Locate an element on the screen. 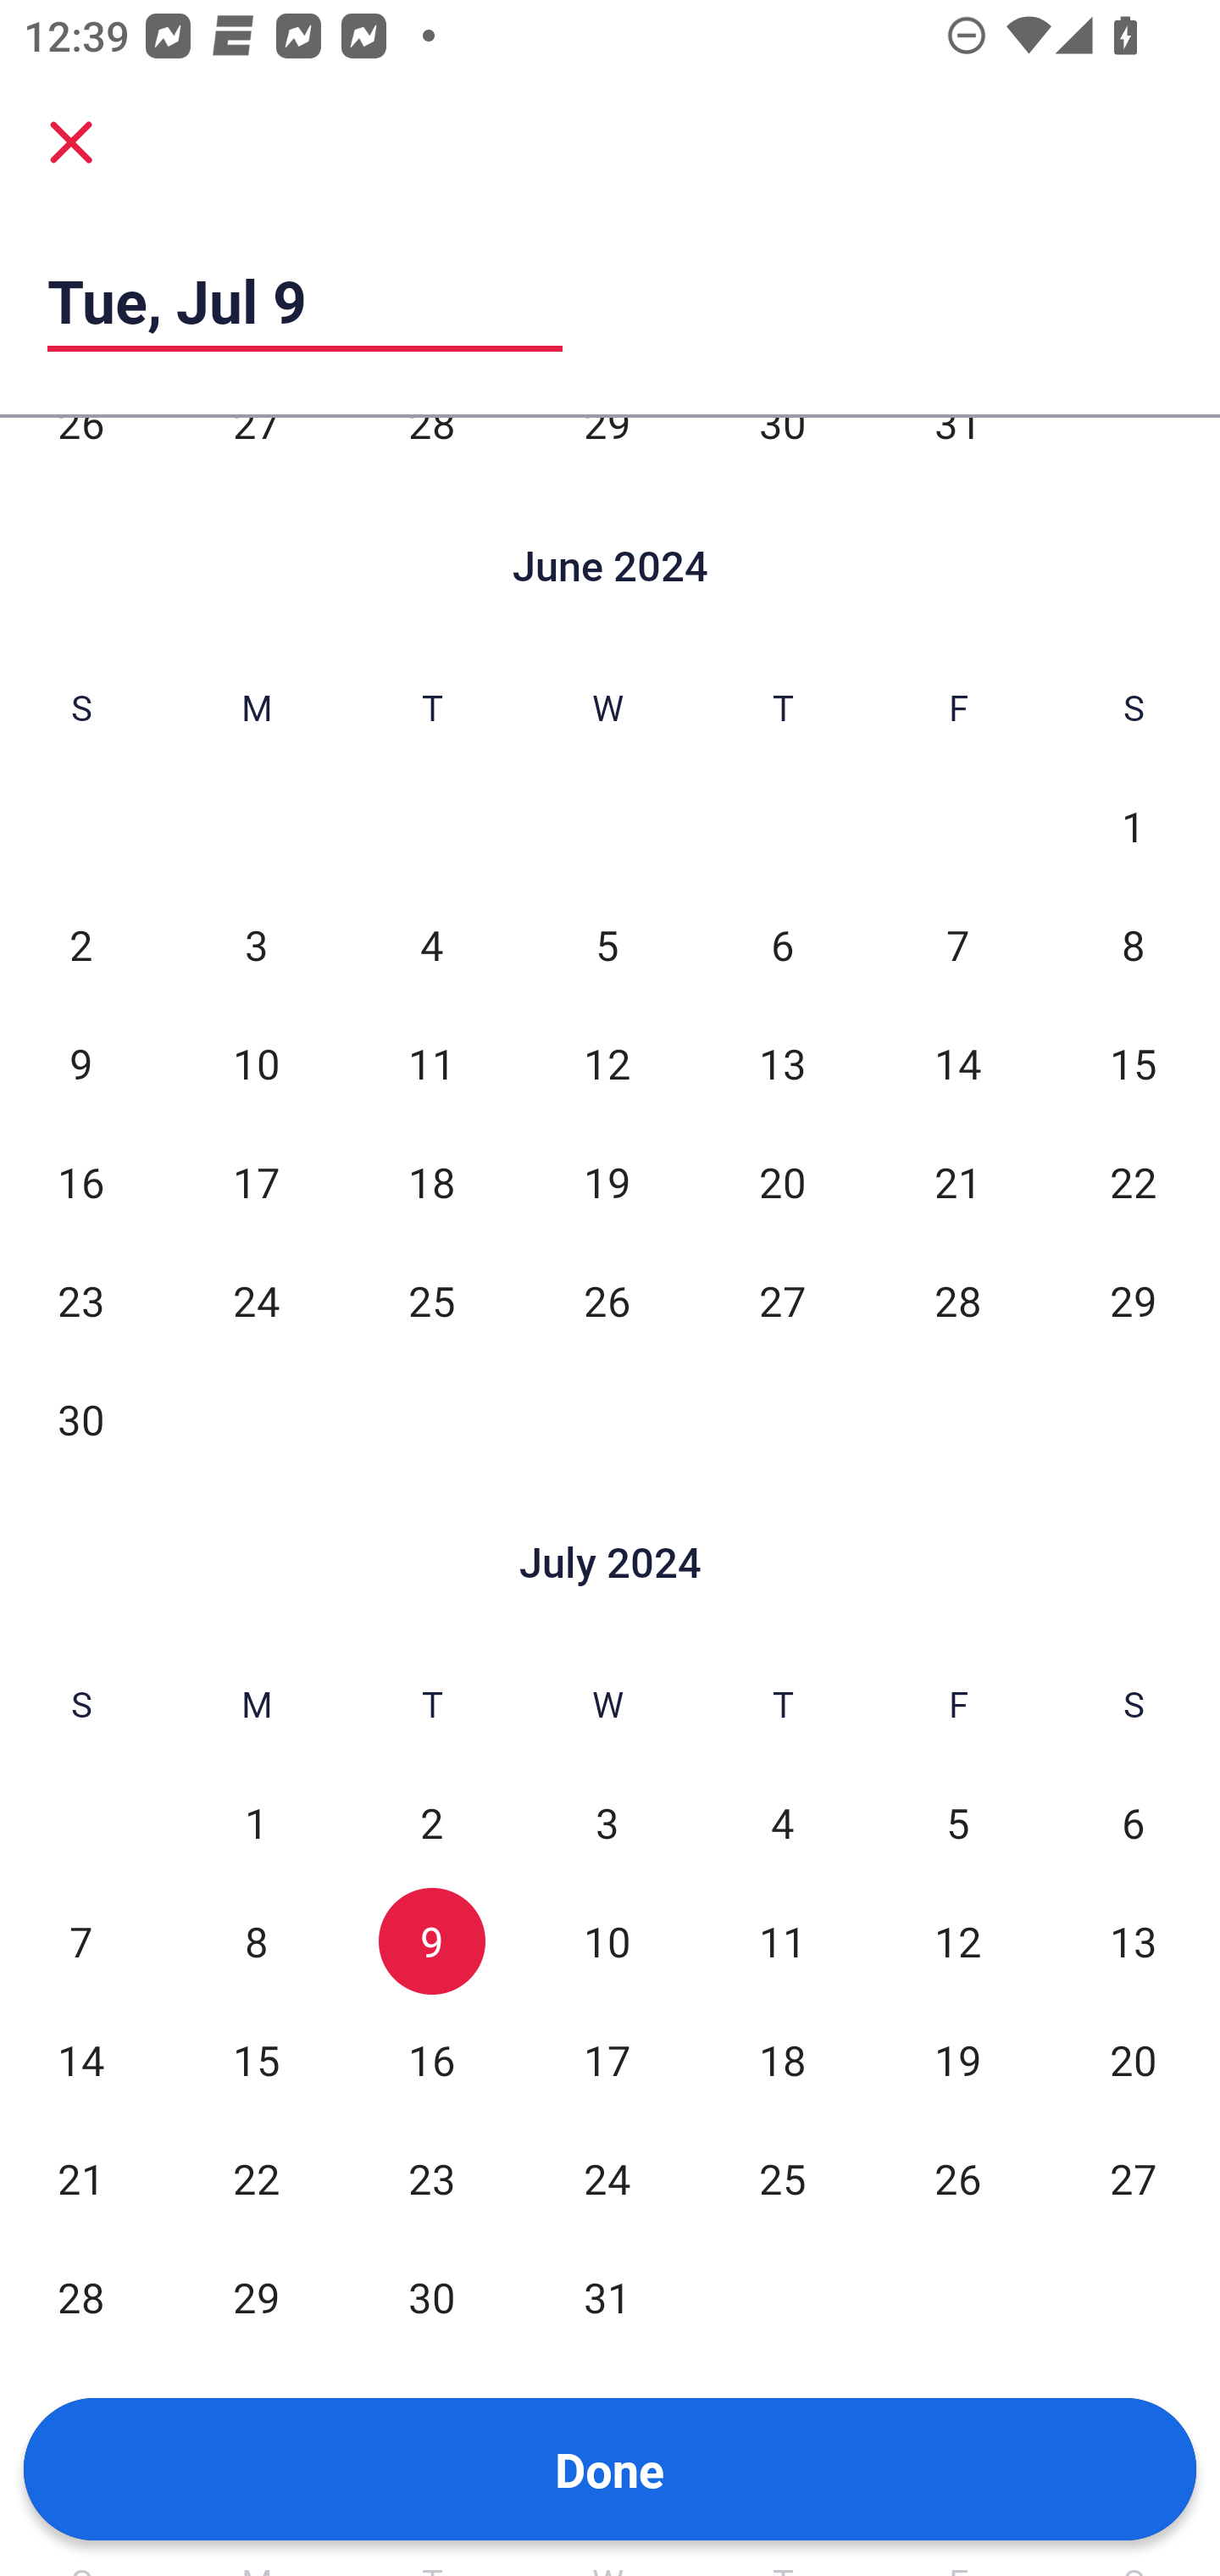 This screenshot has height=2576, width=1220. 8 Sat, Jun 8, Not Selected is located at coordinates (1134, 945).